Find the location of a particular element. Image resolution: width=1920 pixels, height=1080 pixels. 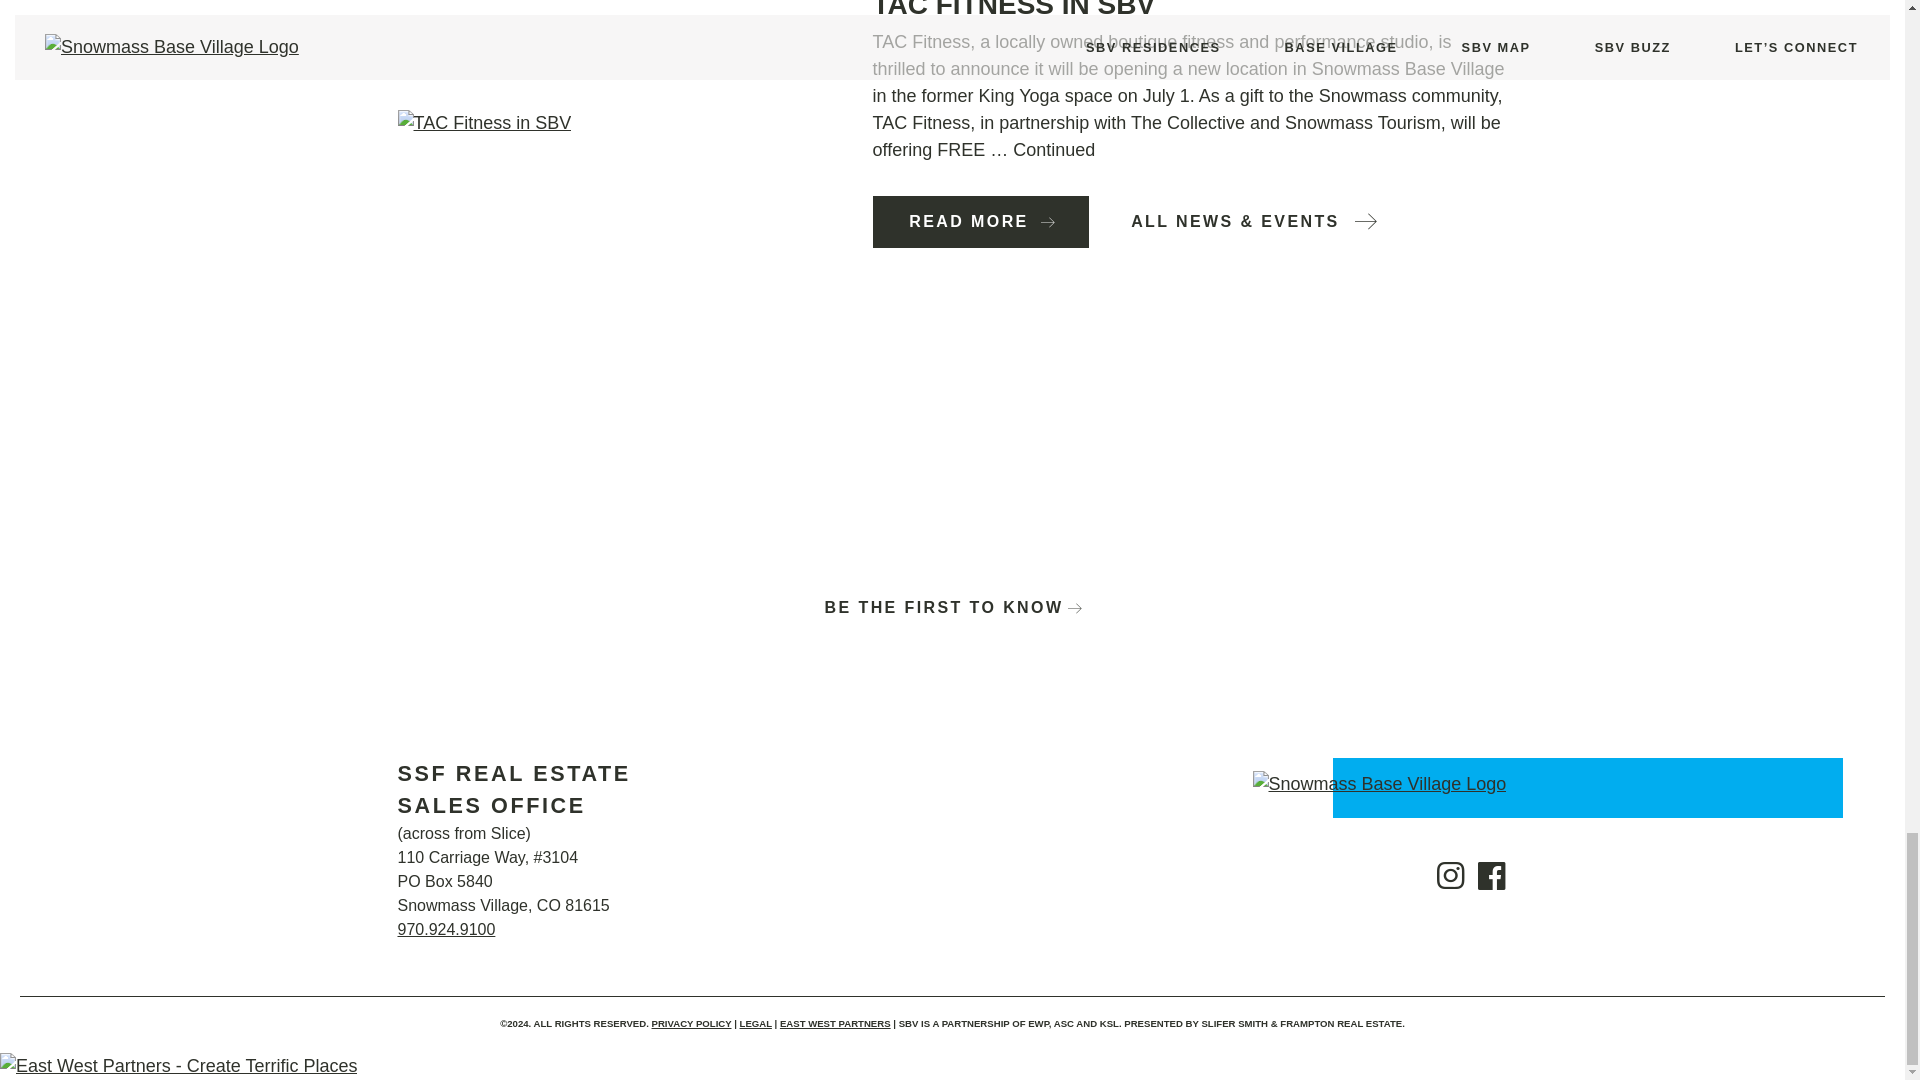

970.924.9100 is located at coordinates (446, 930).